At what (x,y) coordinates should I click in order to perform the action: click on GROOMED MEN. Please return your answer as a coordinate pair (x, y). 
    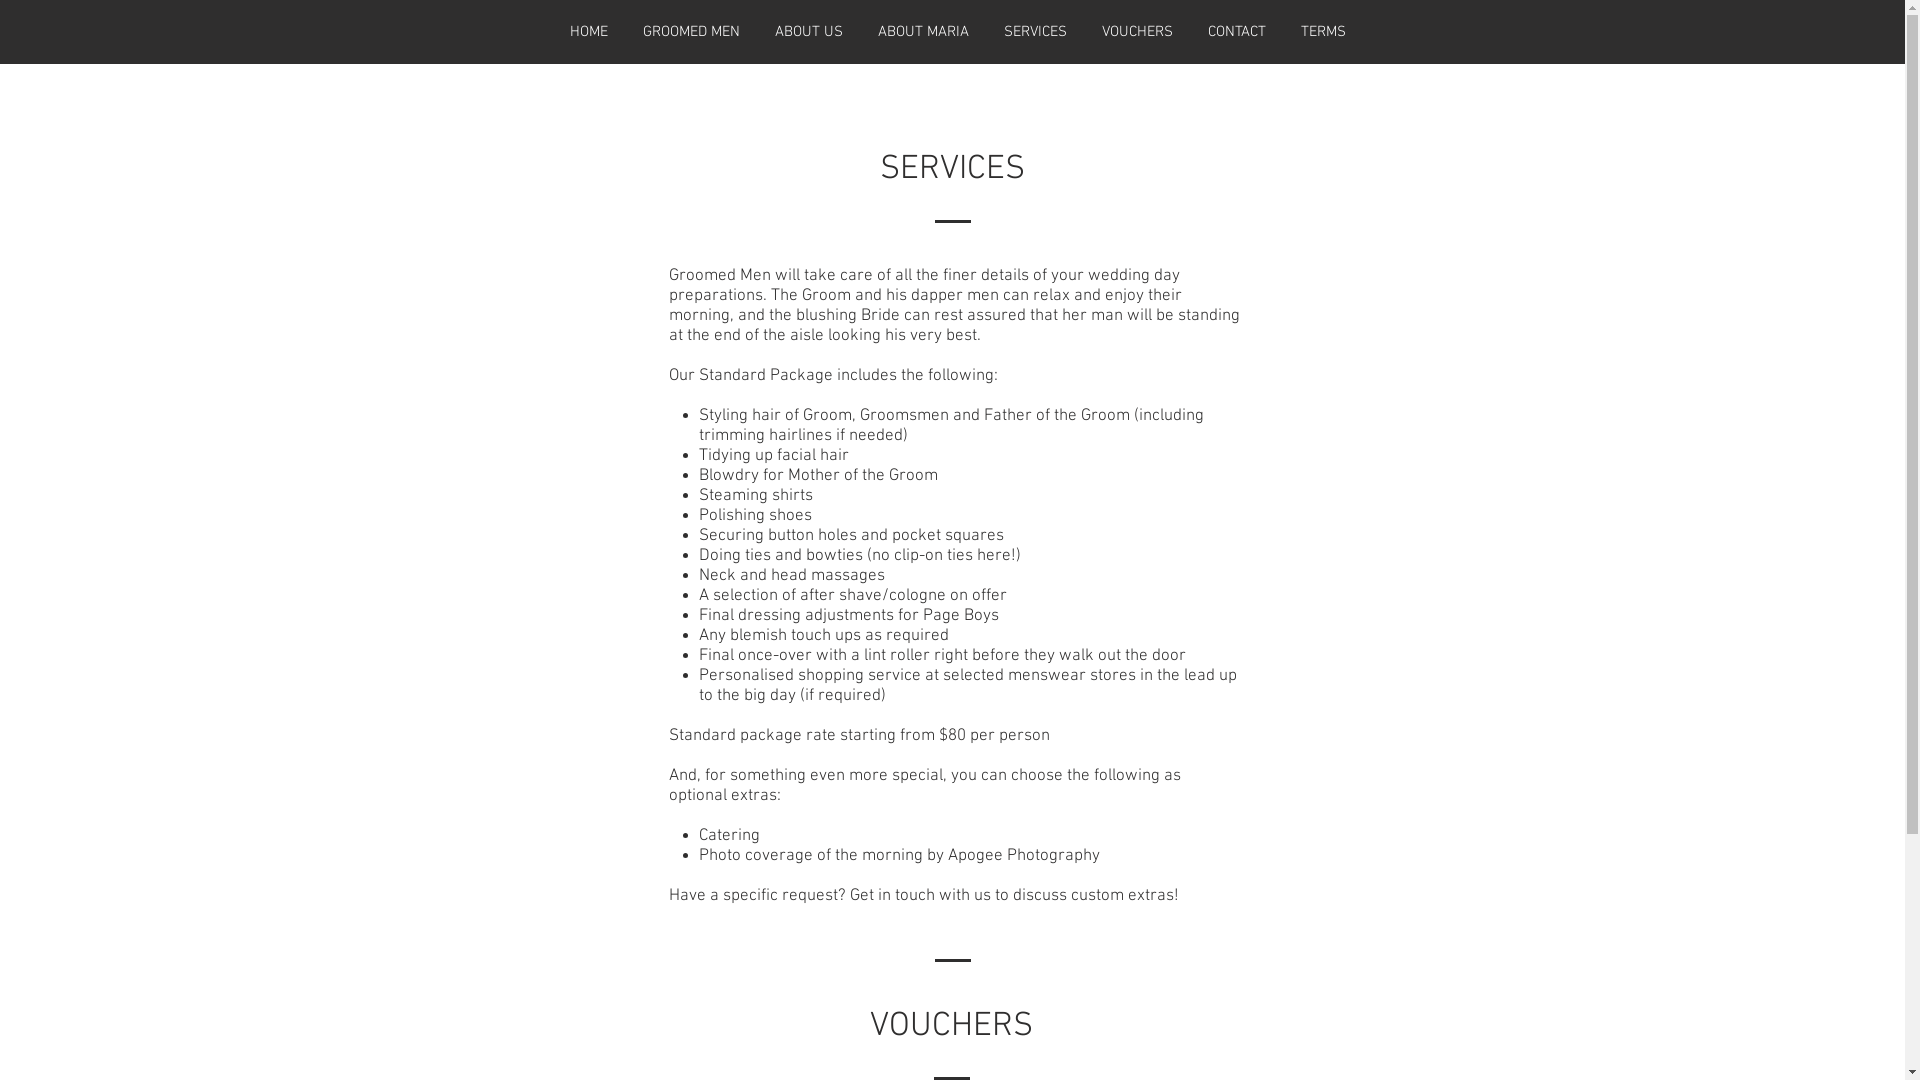
    Looking at the image, I should click on (692, 32).